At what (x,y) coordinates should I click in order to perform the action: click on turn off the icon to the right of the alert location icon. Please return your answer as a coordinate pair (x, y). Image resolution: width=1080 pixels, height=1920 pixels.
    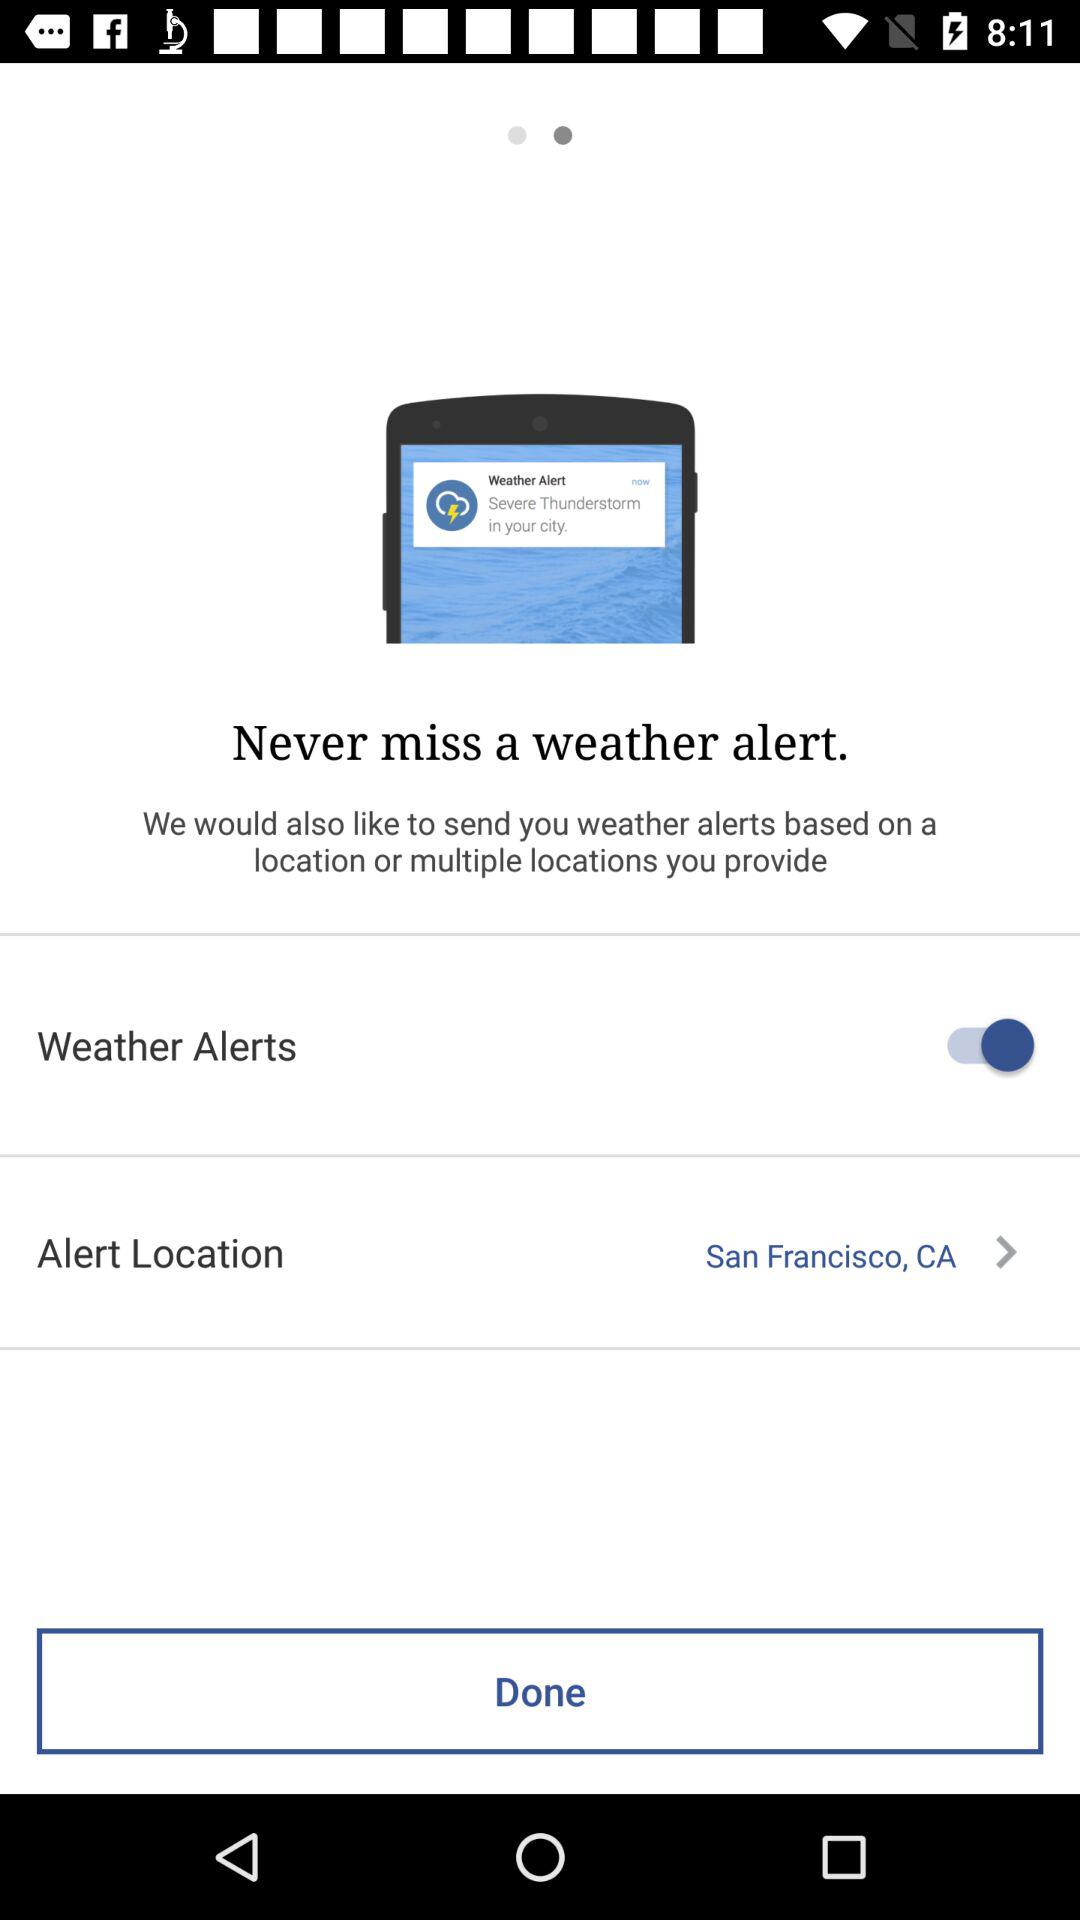
    Looking at the image, I should click on (861, 1255).